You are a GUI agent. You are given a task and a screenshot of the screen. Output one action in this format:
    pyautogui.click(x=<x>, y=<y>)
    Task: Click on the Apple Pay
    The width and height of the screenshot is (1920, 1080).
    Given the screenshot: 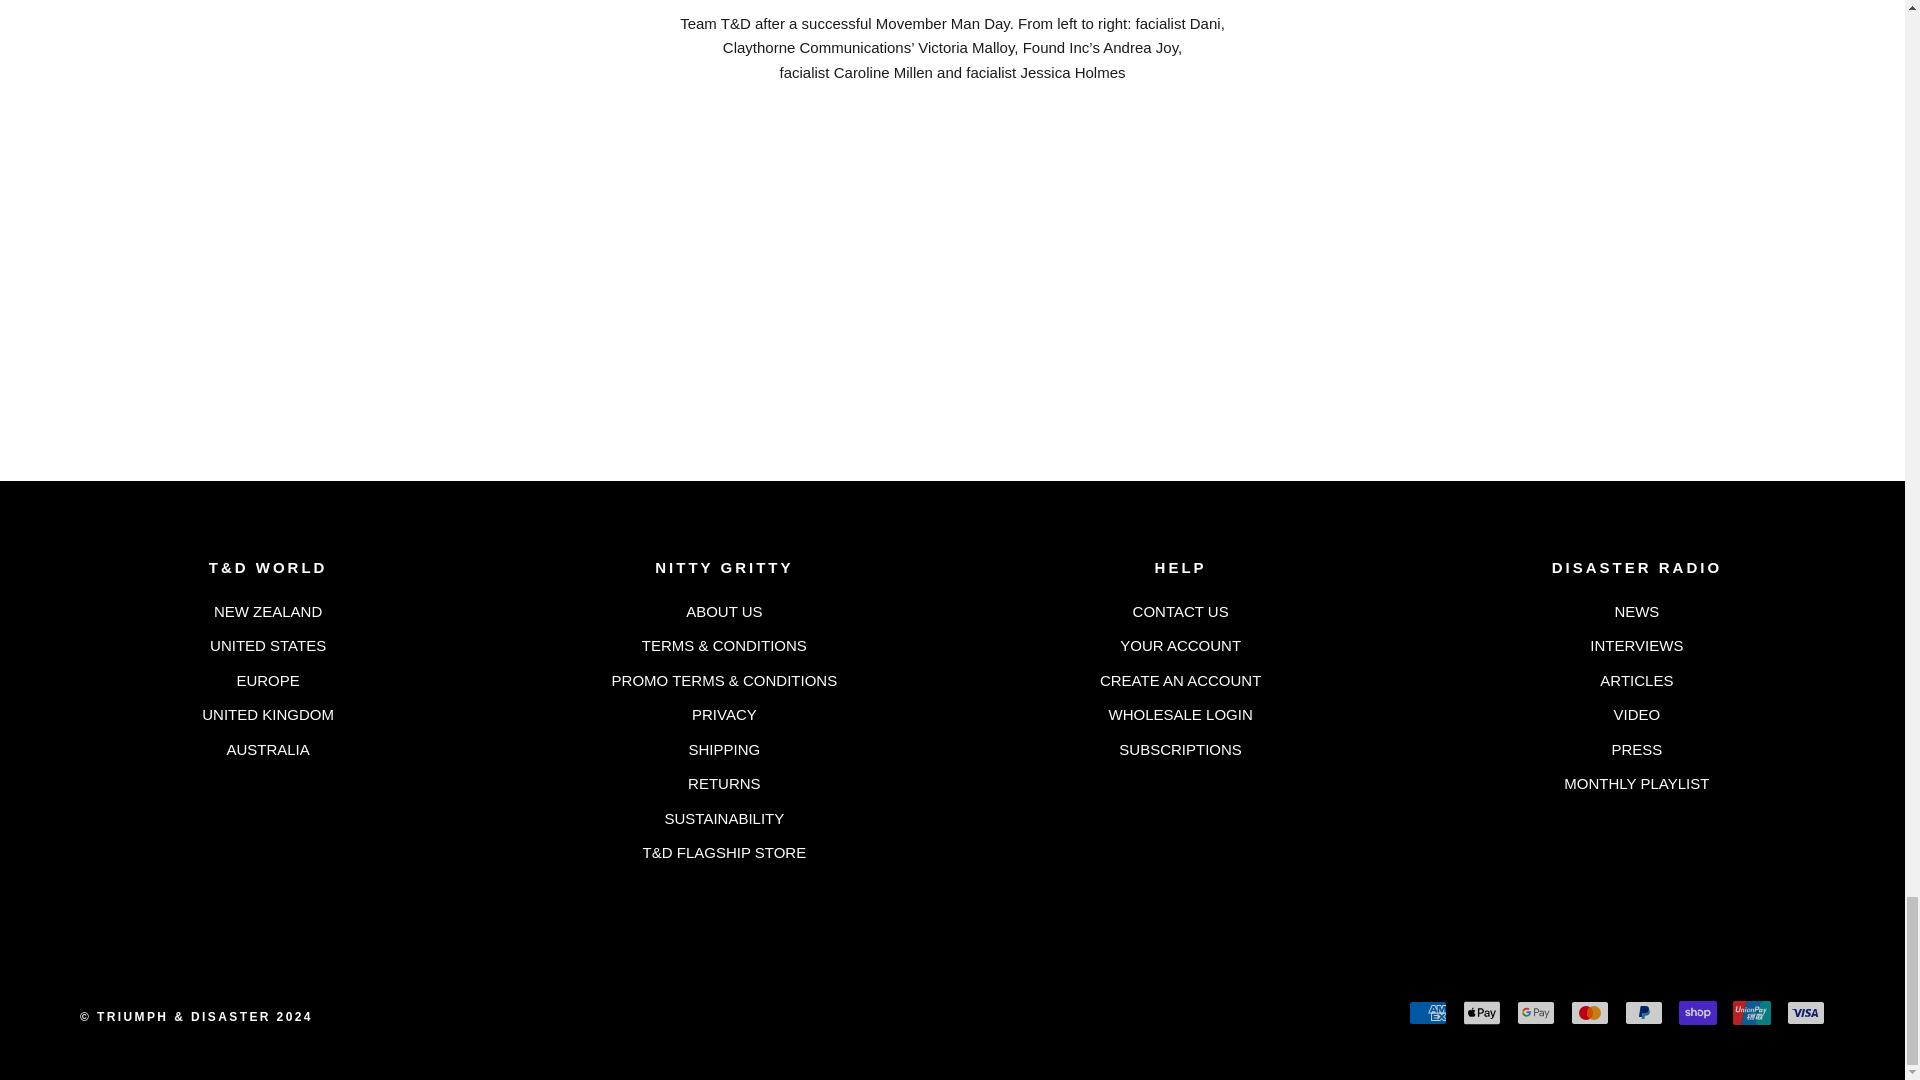 What is the action you would take?
    pyautogui.click(x=1482, y=1012)
    